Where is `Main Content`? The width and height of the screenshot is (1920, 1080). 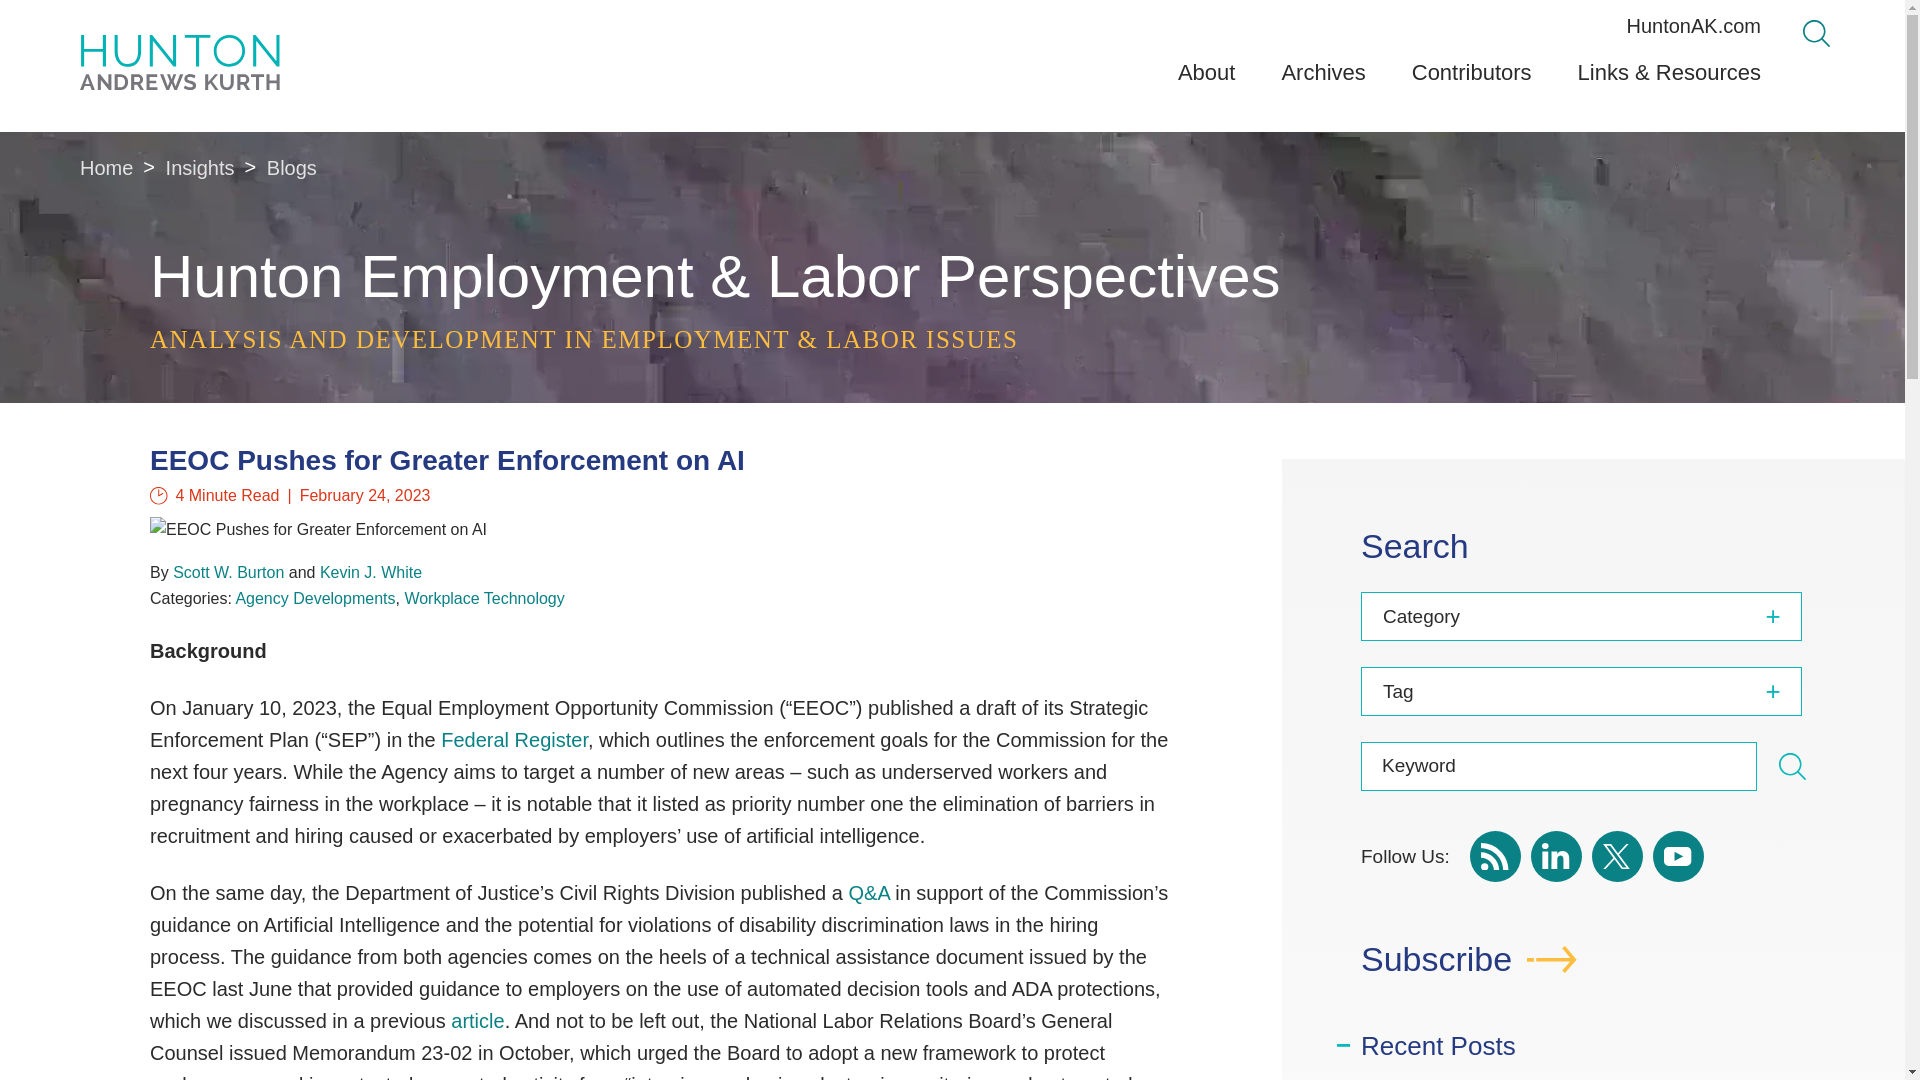 Main Content is located at coordinates (890, 23).